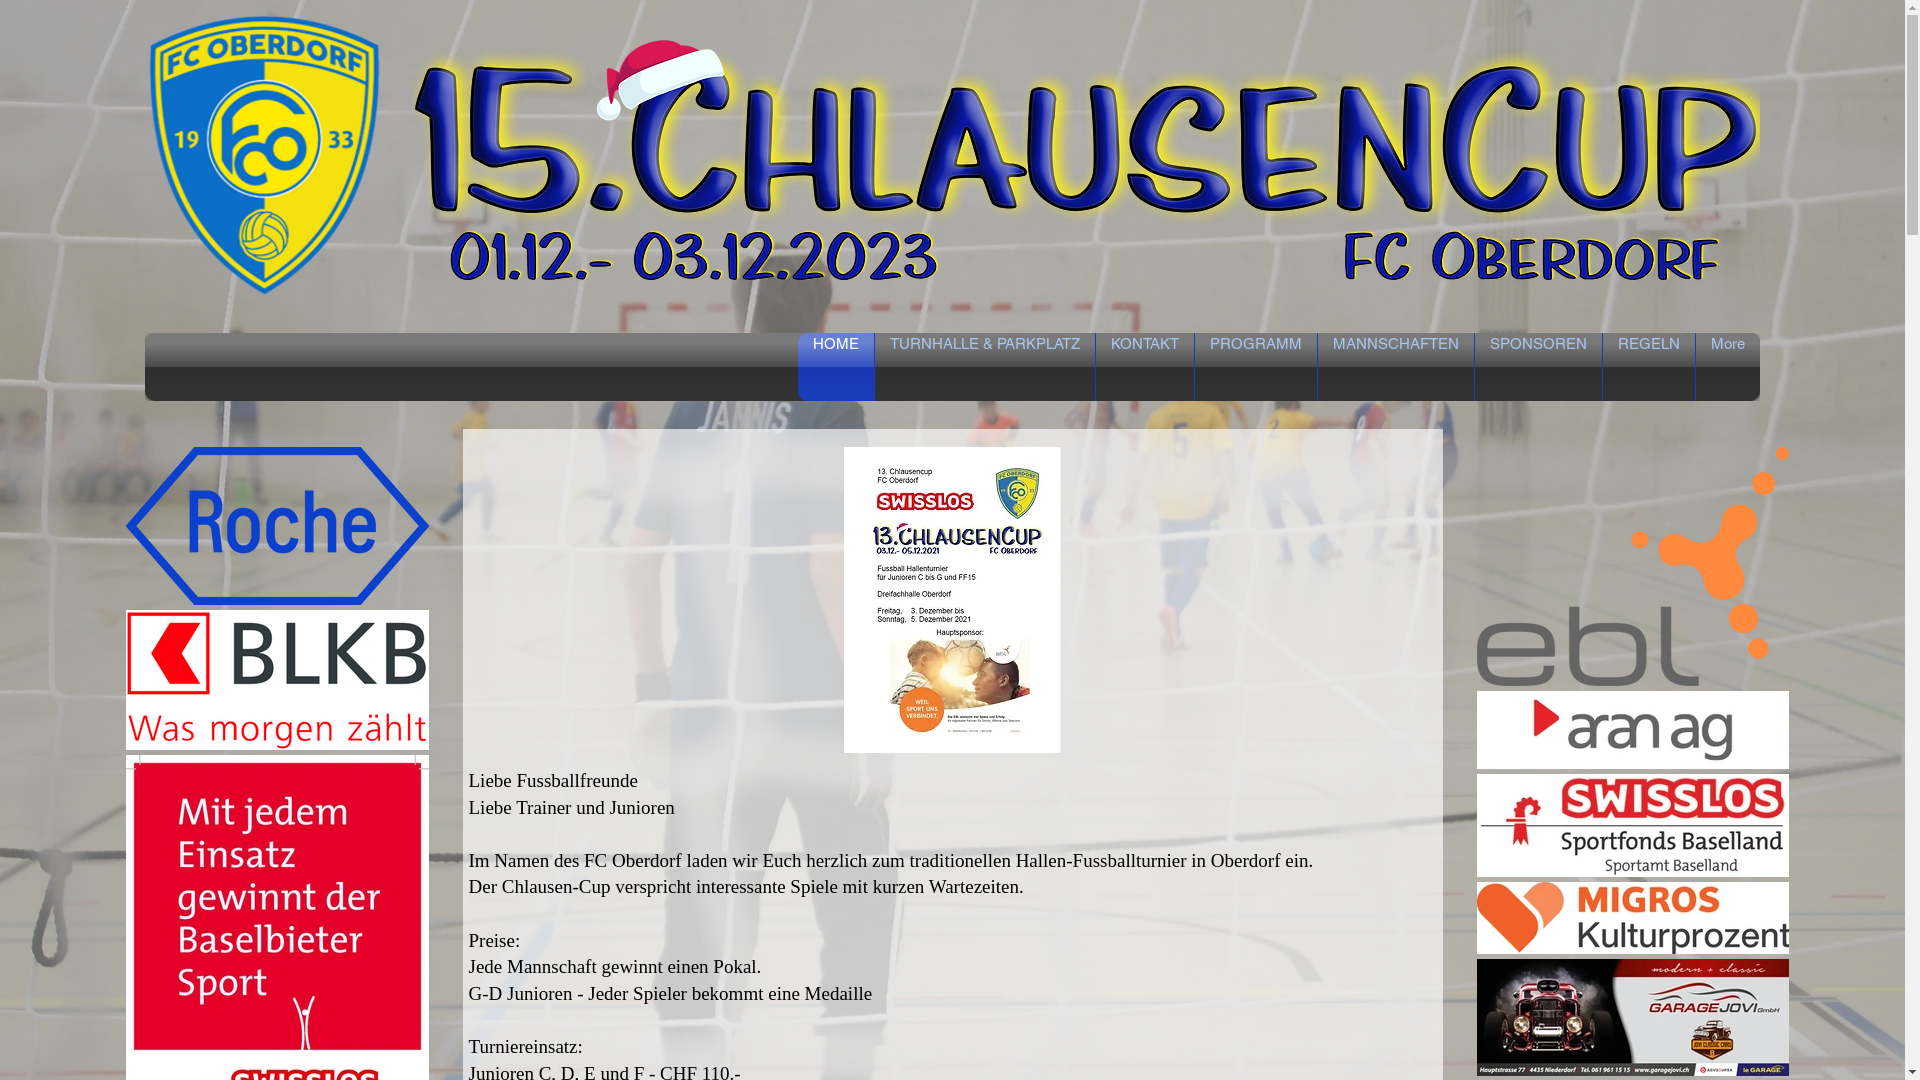  I want to click on PROGRAMM, so click(1255, 367).